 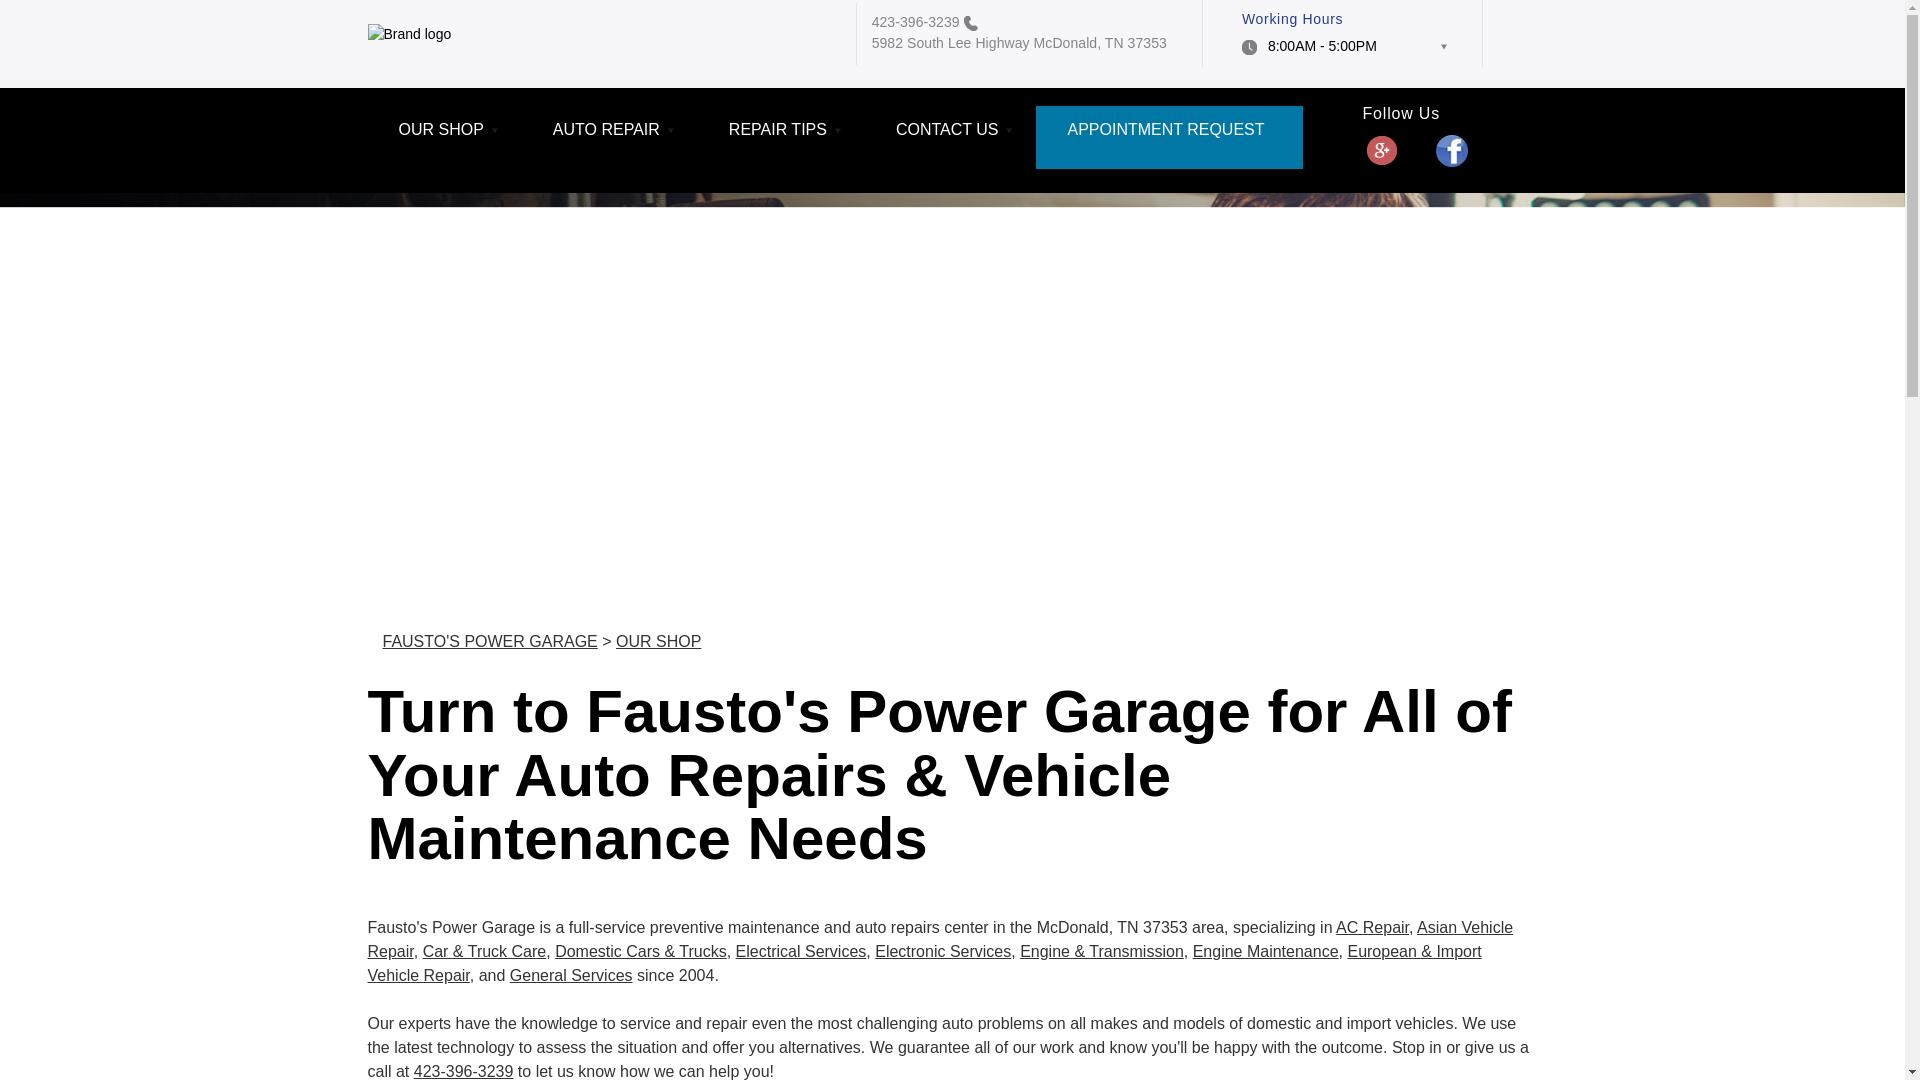 What do you see at coordinates (916, 22) in the screenshot?
I see `423-396-3239` at bounding box center [916, 22].